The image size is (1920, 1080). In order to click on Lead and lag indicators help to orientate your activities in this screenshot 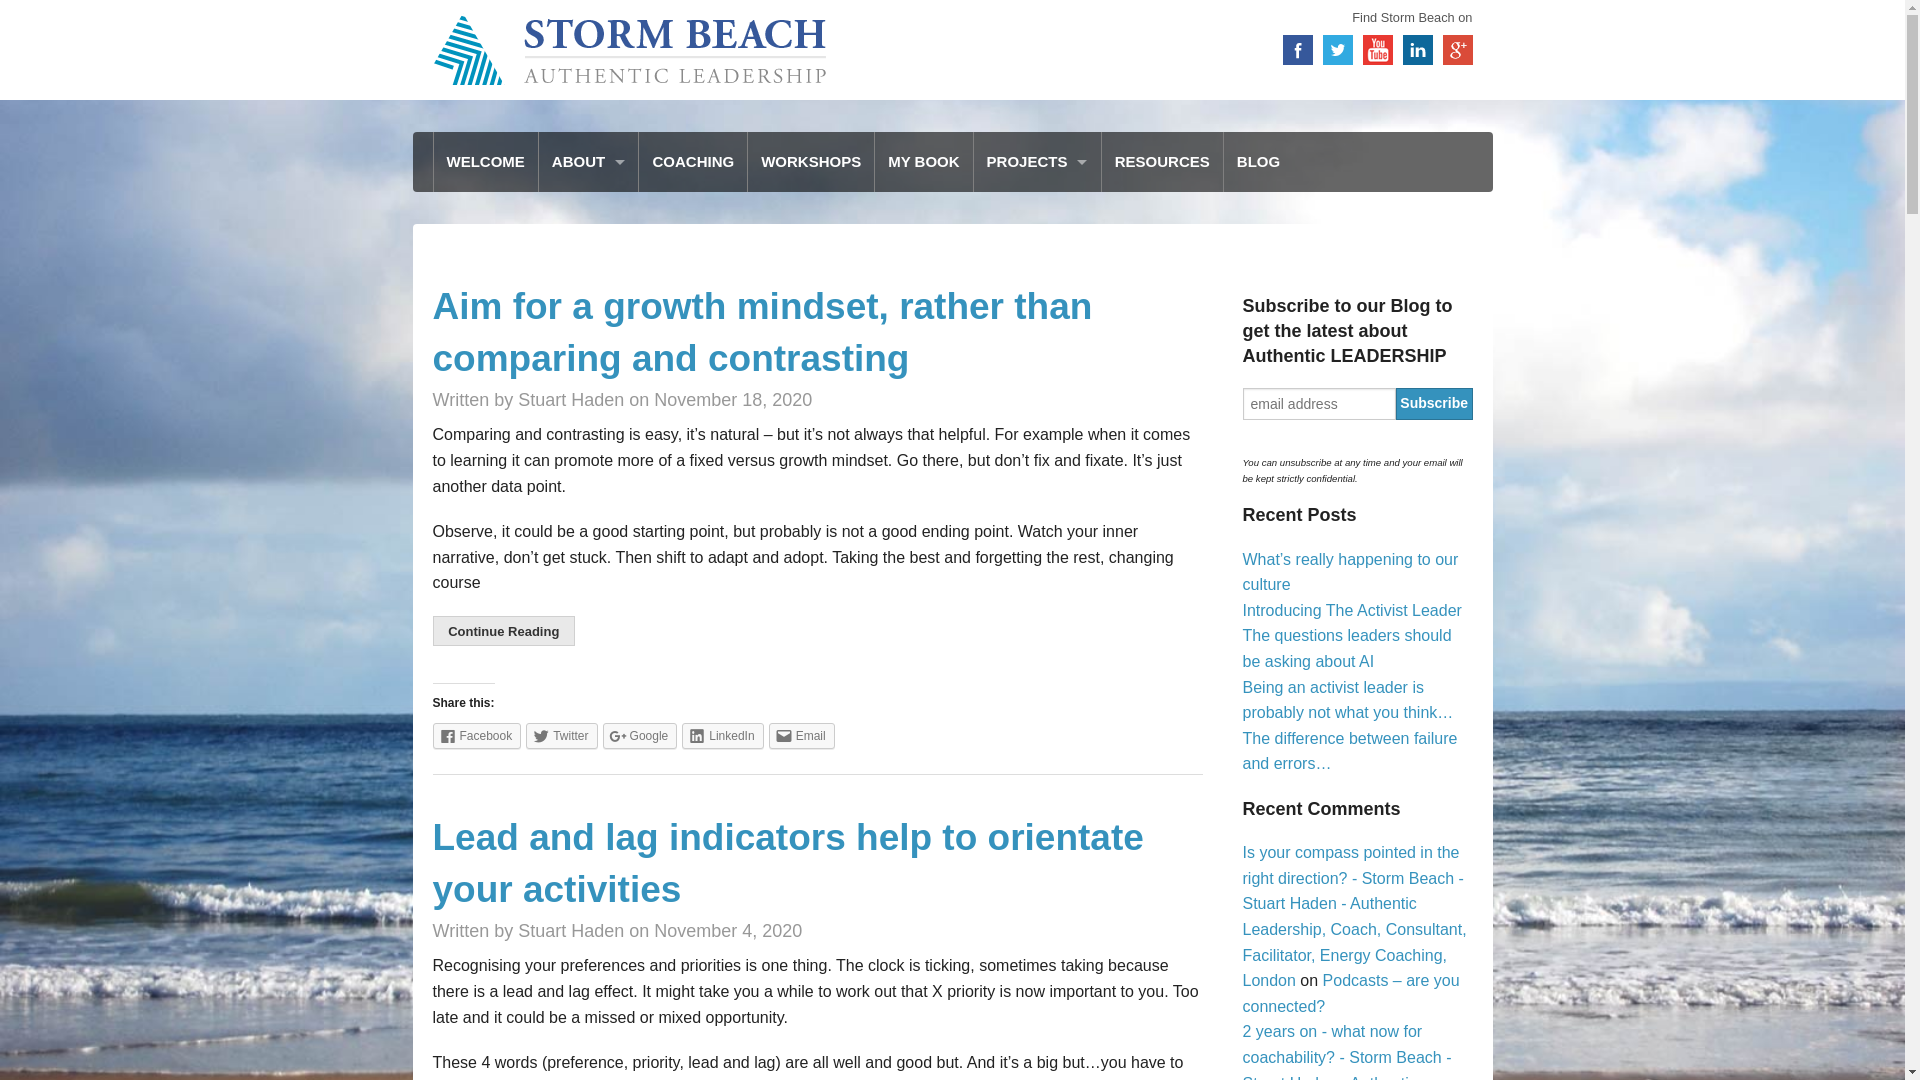, I will do `click(787, 863)`.